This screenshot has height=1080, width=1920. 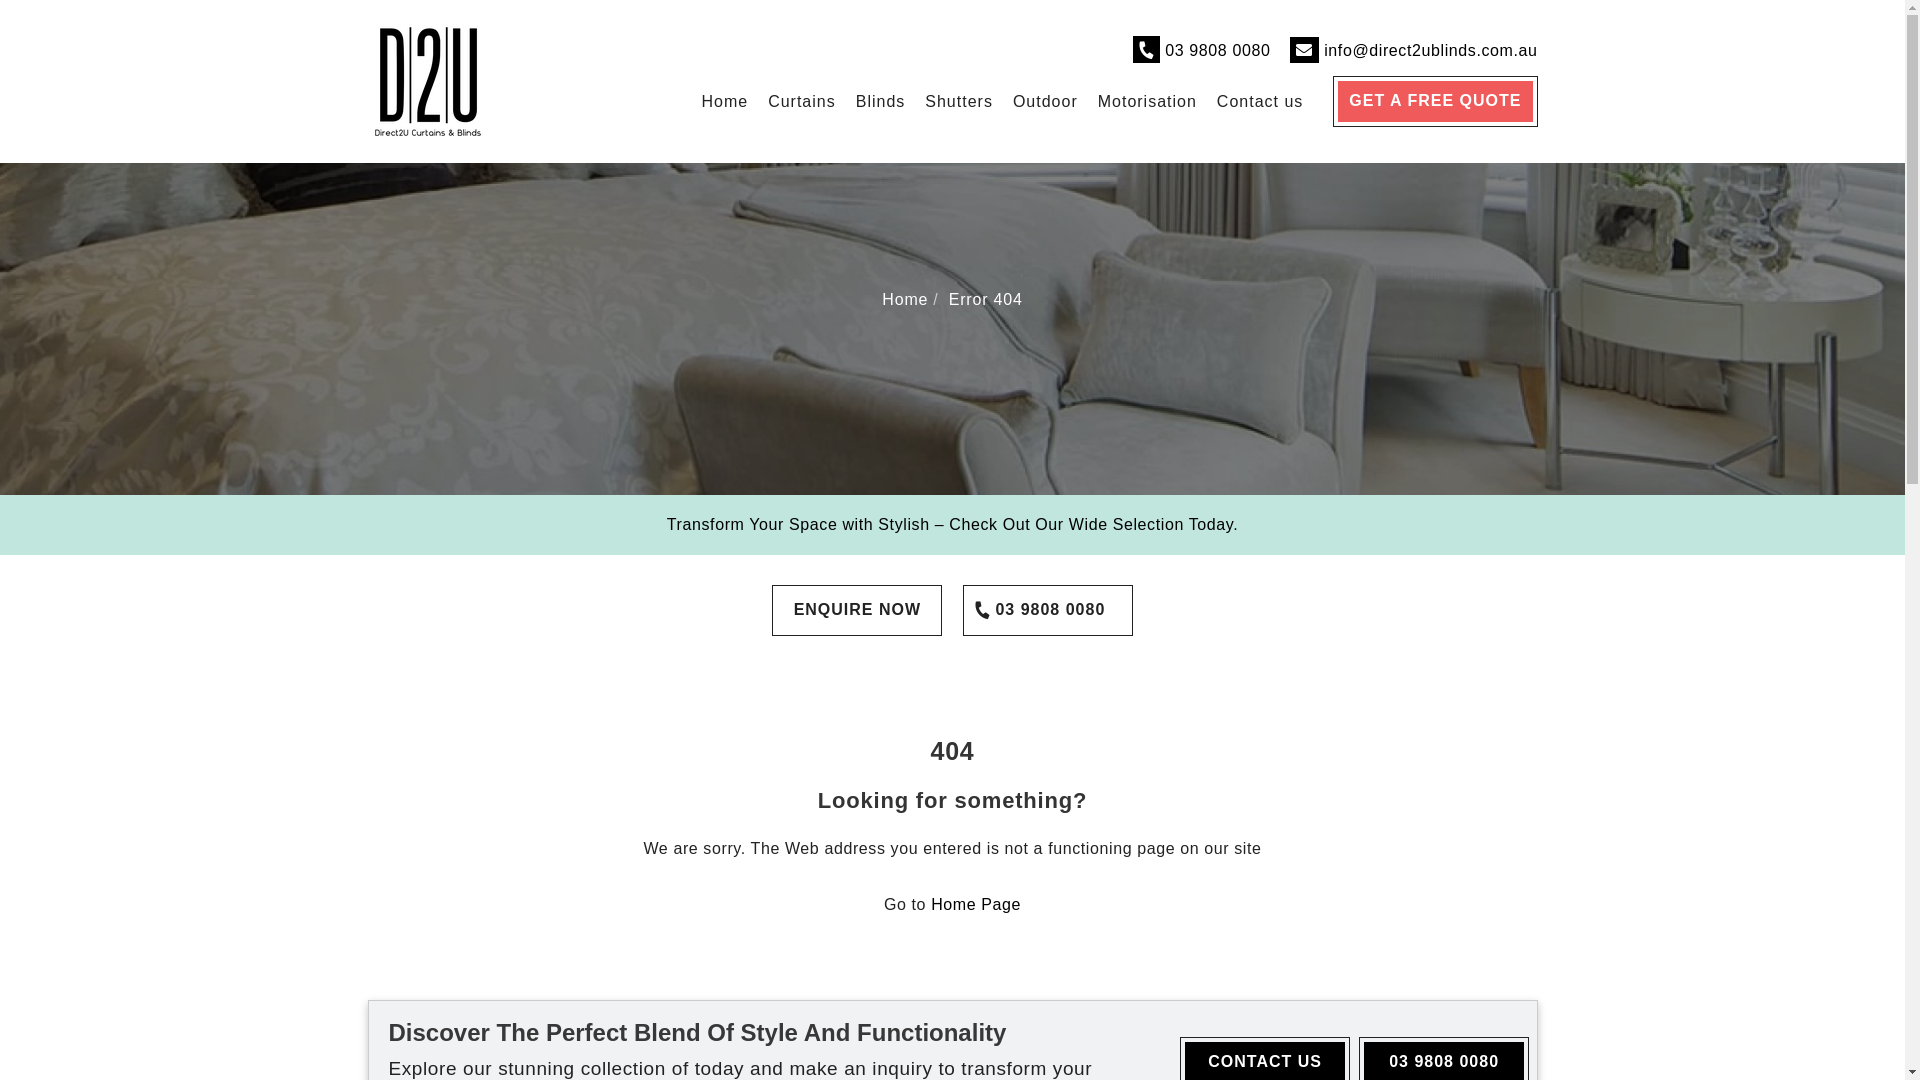 I want to click on Blinds, so click(x=881, y=102).